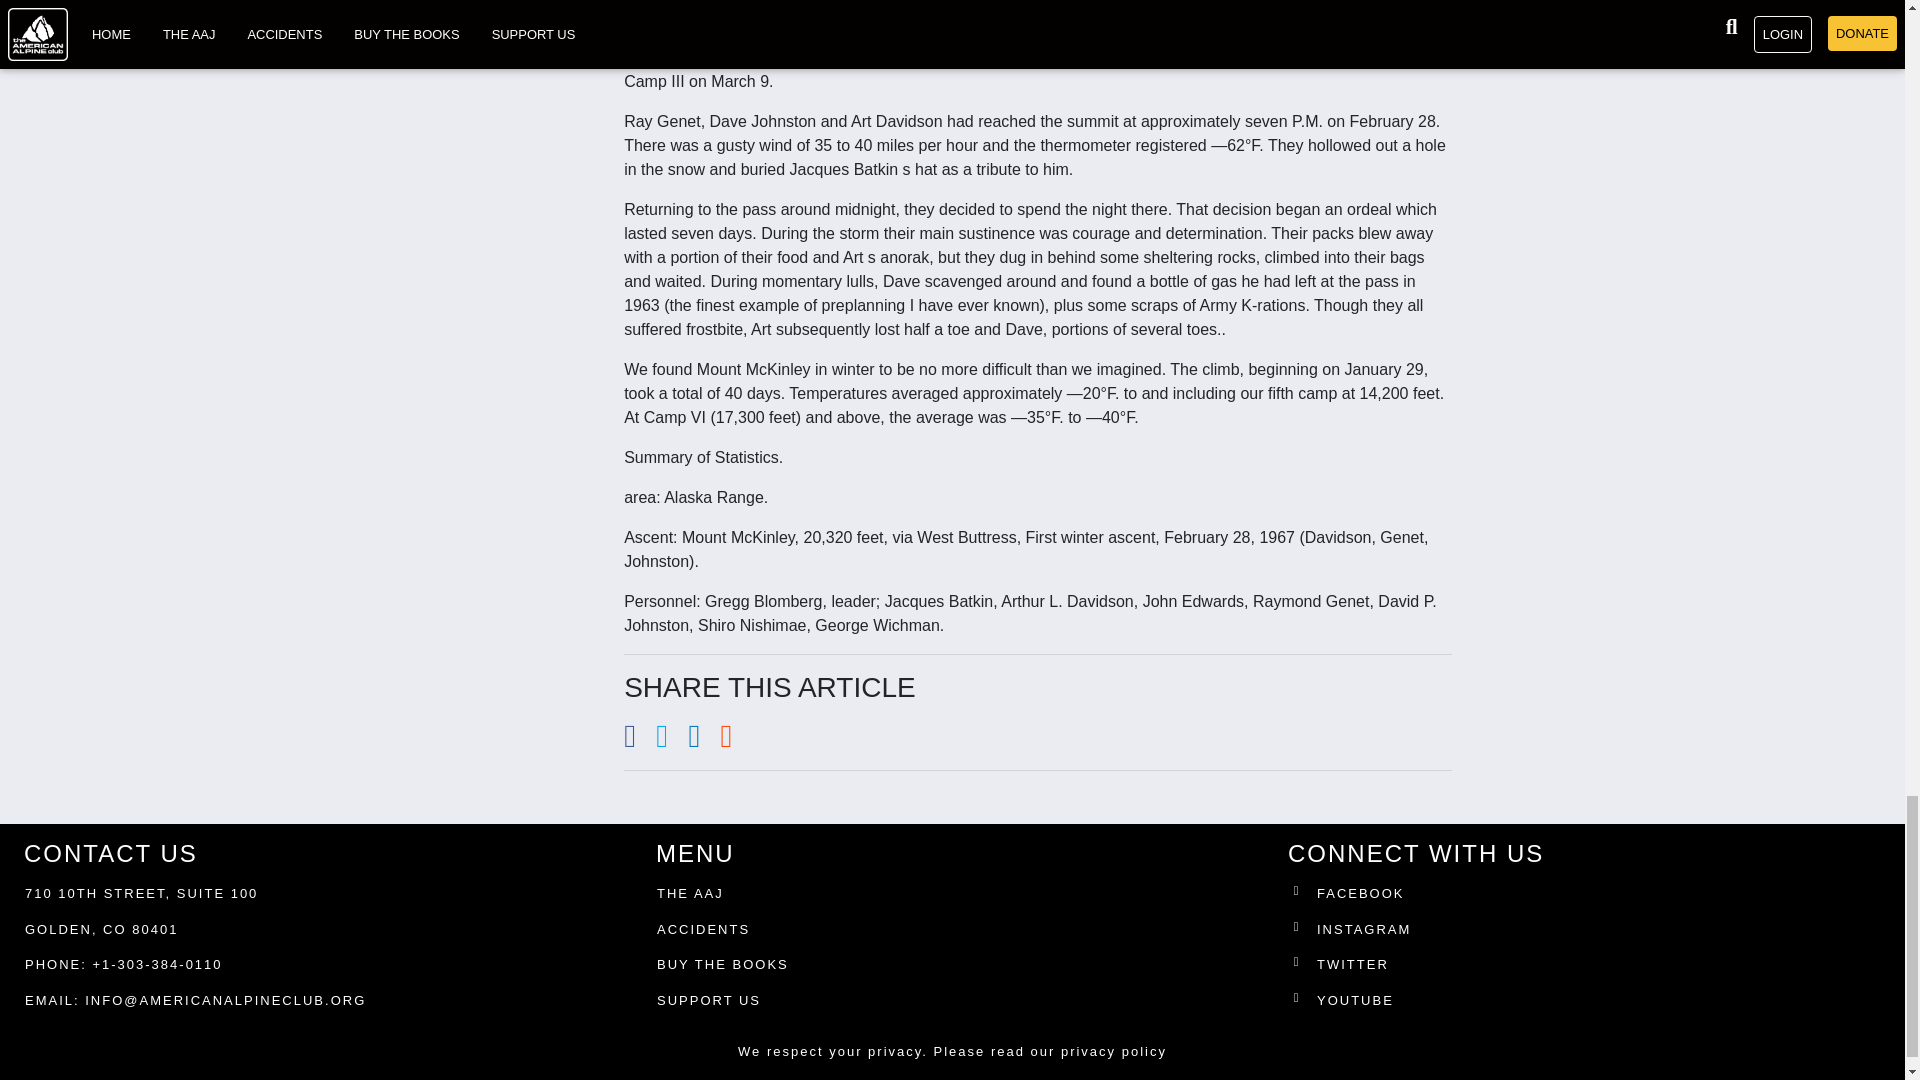 The image size is (1920, 1080). I want to click on SUPPORT US, so click(708, 1000).